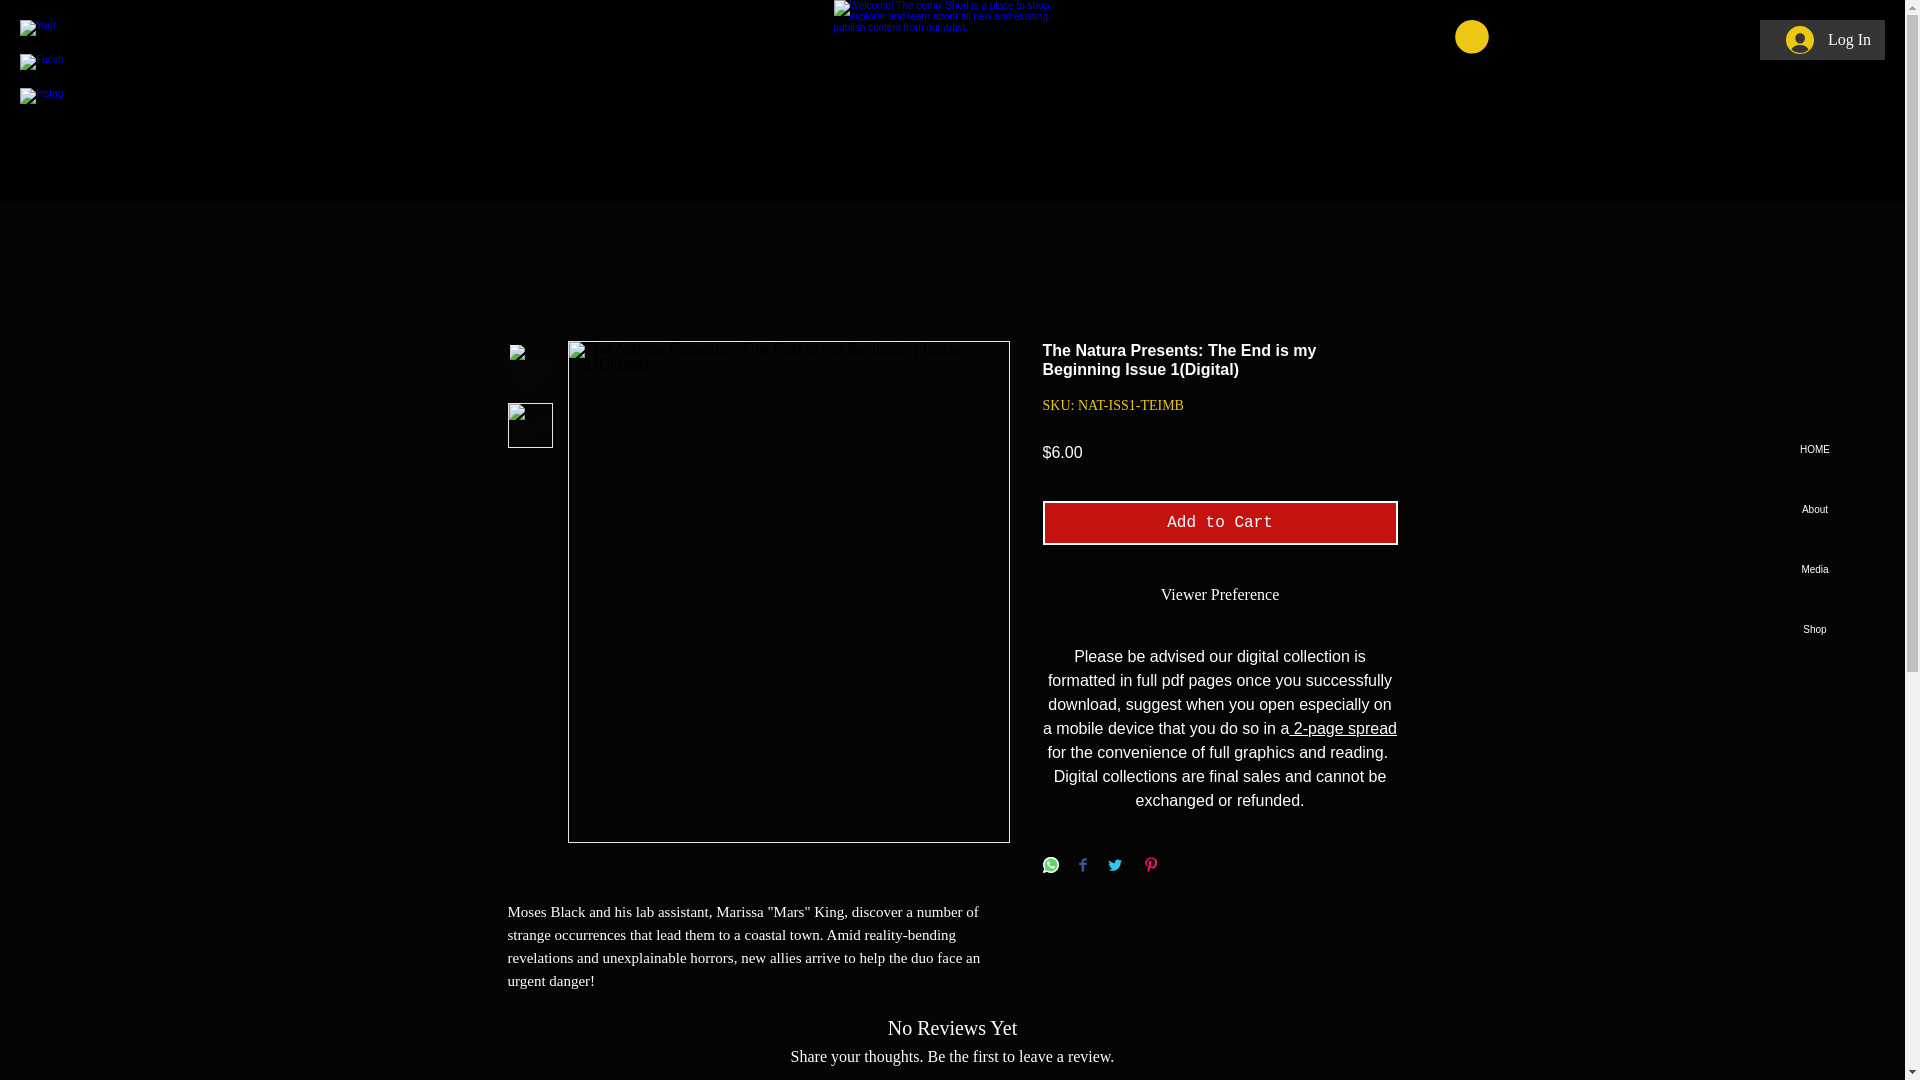 The width and height of the screenshot is (1920, 1080). I want to click on HOME, so click(1815, 450).